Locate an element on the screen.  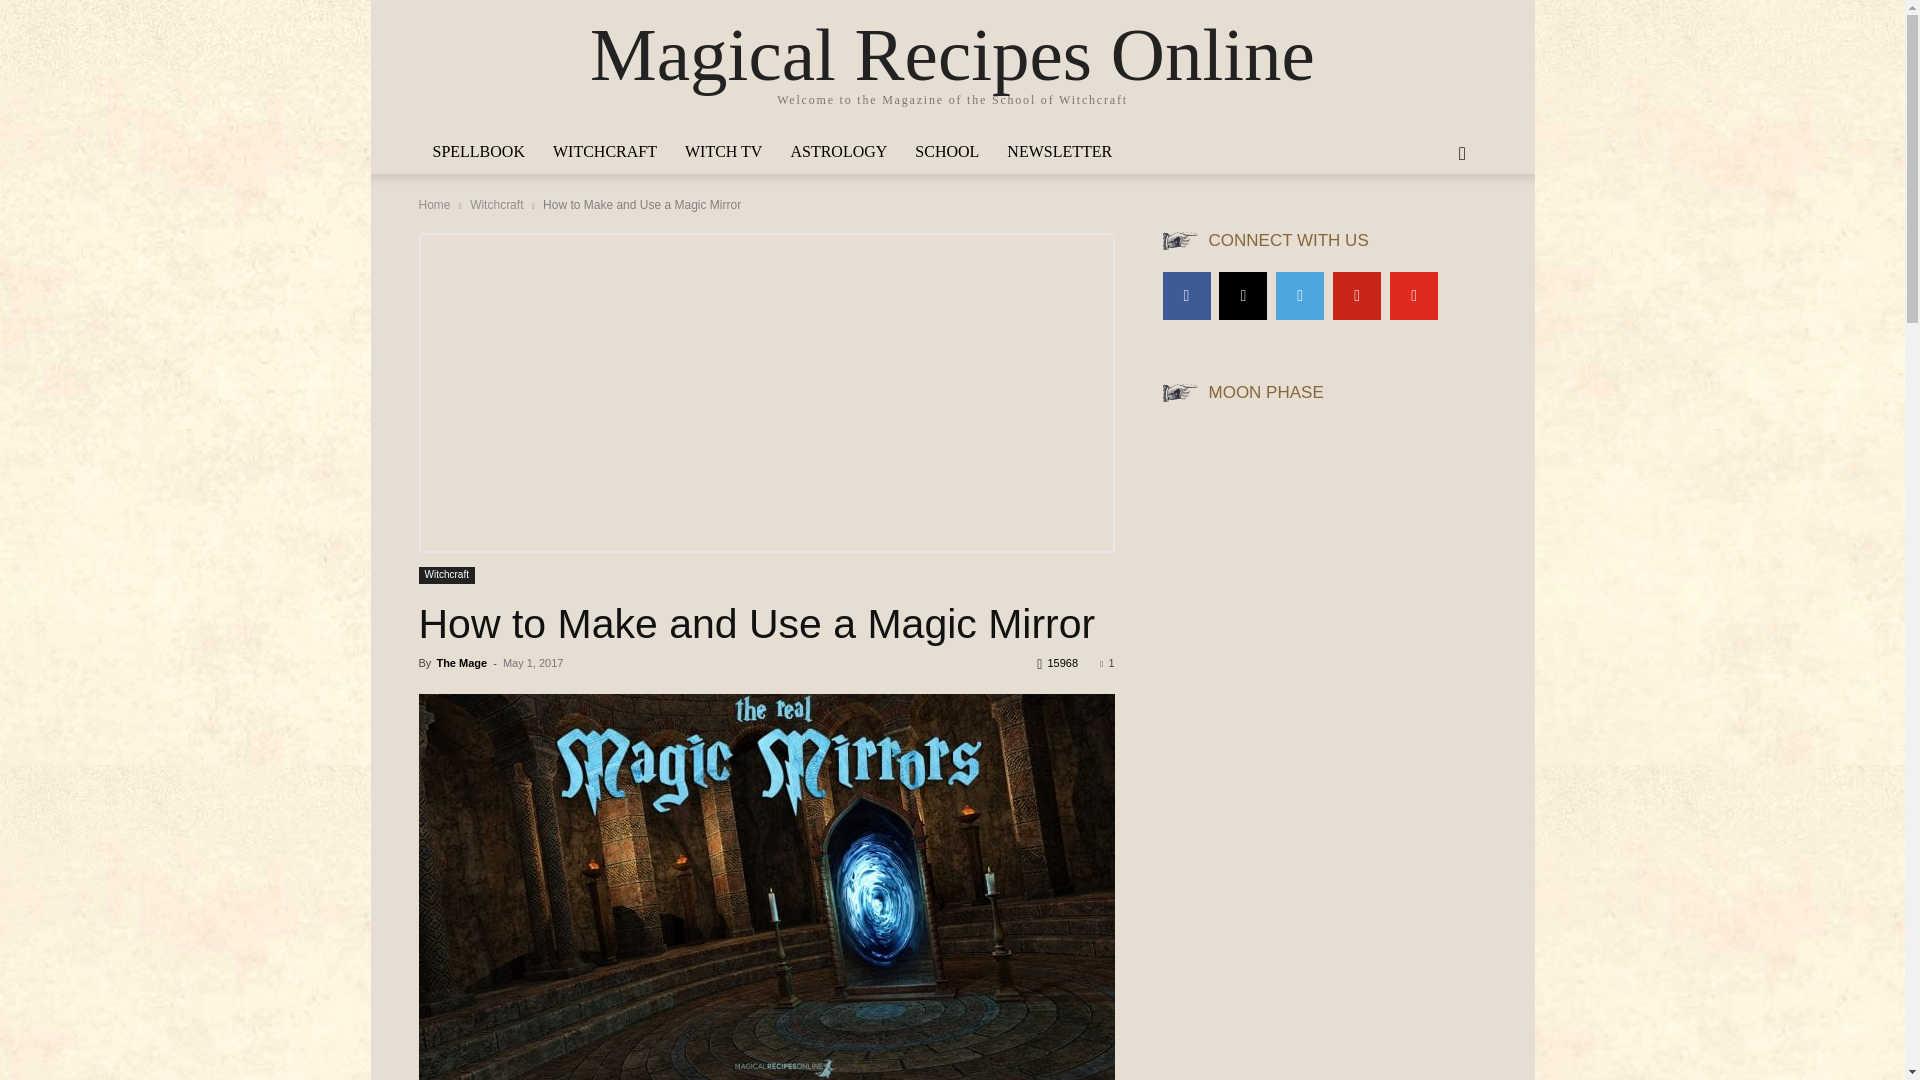
Instagram is located at coordinates (1243, 296).